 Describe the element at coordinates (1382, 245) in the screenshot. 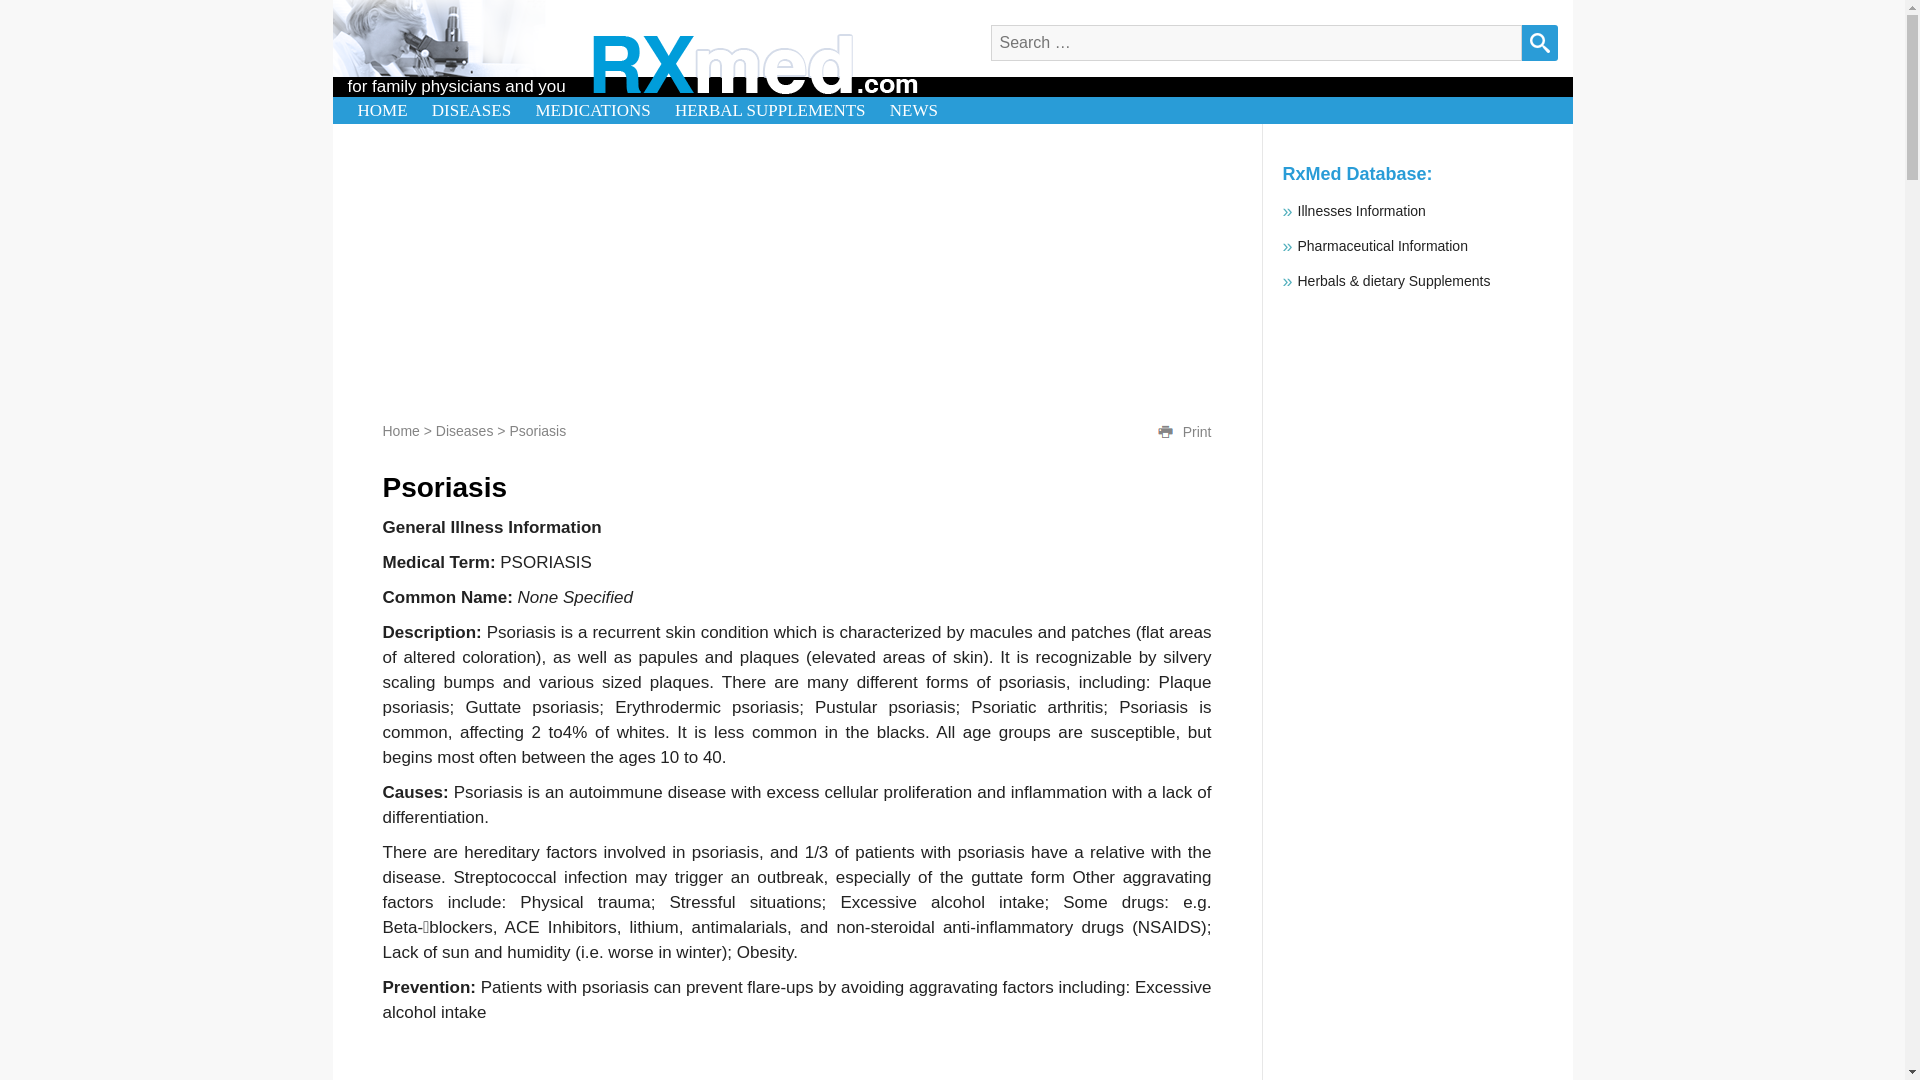

I see `Pharmaceutical Information` at that location.